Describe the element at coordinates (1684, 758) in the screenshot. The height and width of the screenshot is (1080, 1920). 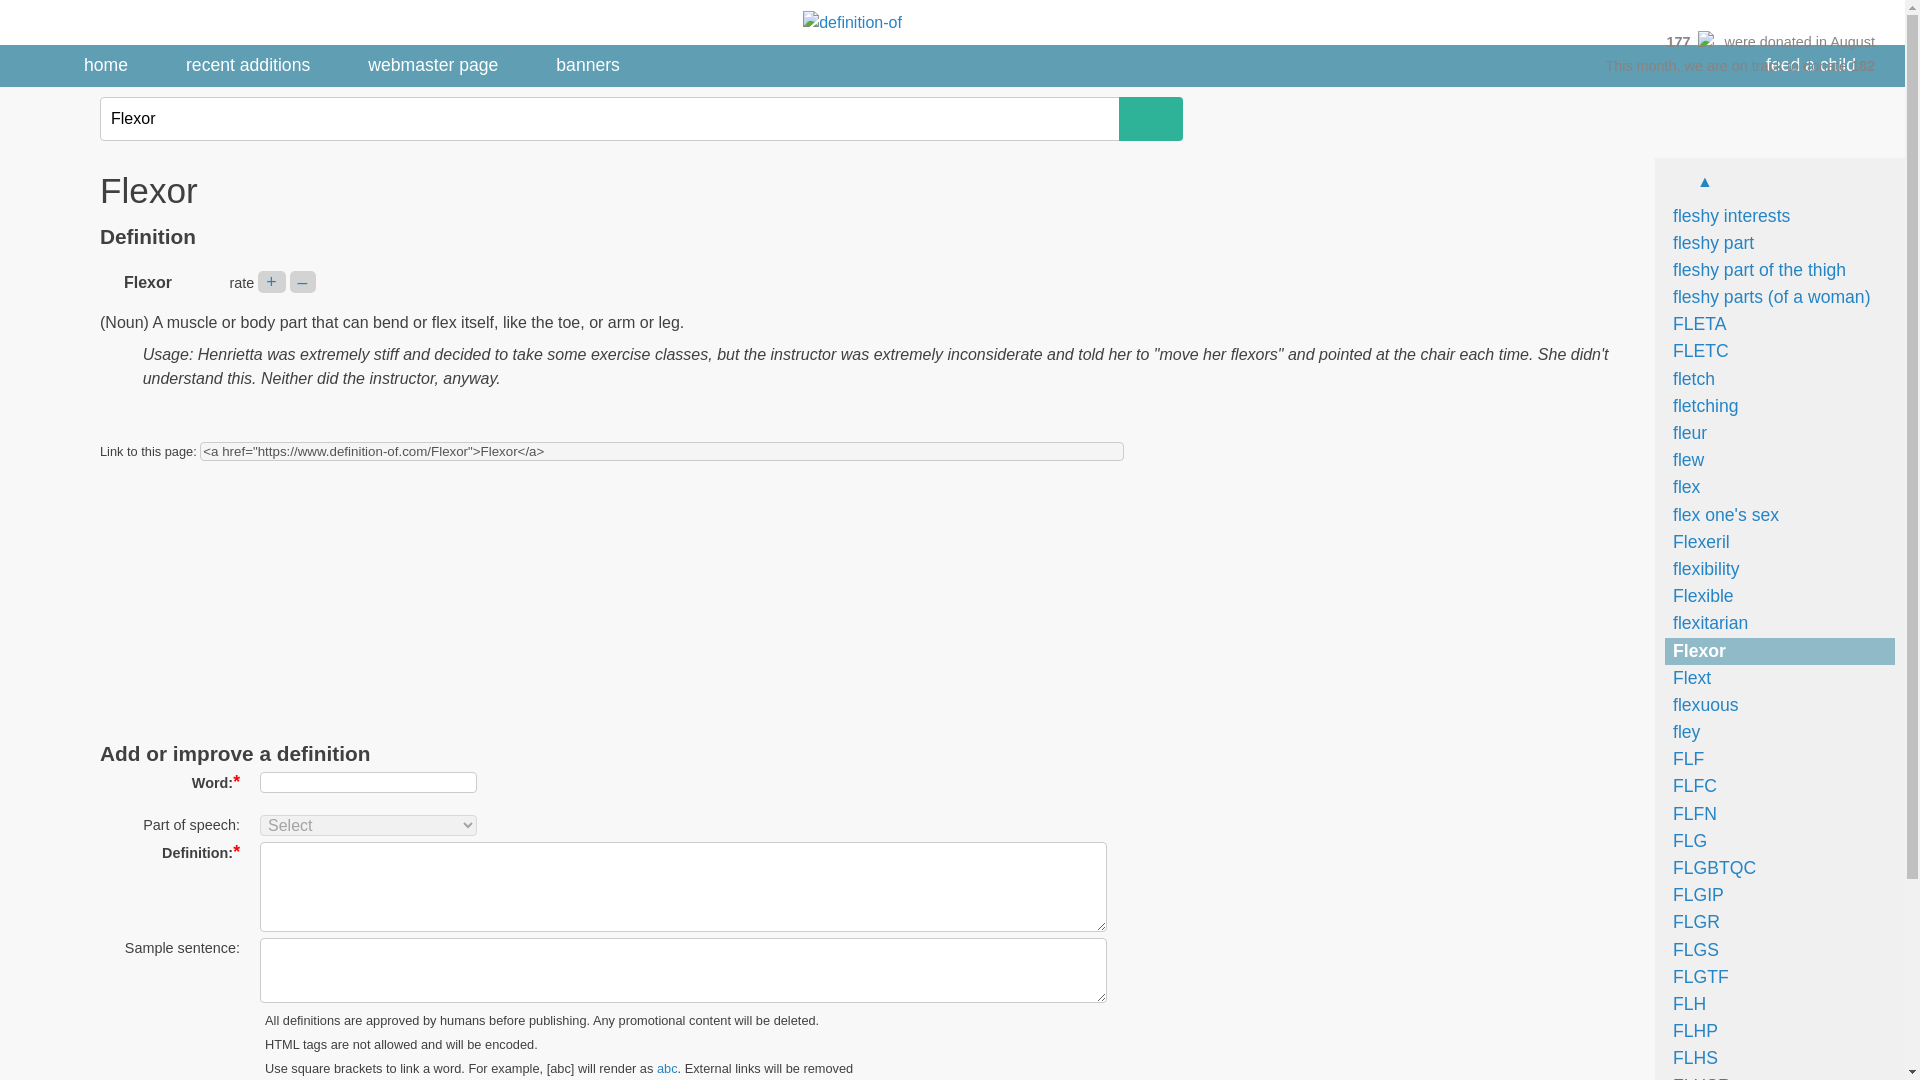
I see `FLF` at that location.